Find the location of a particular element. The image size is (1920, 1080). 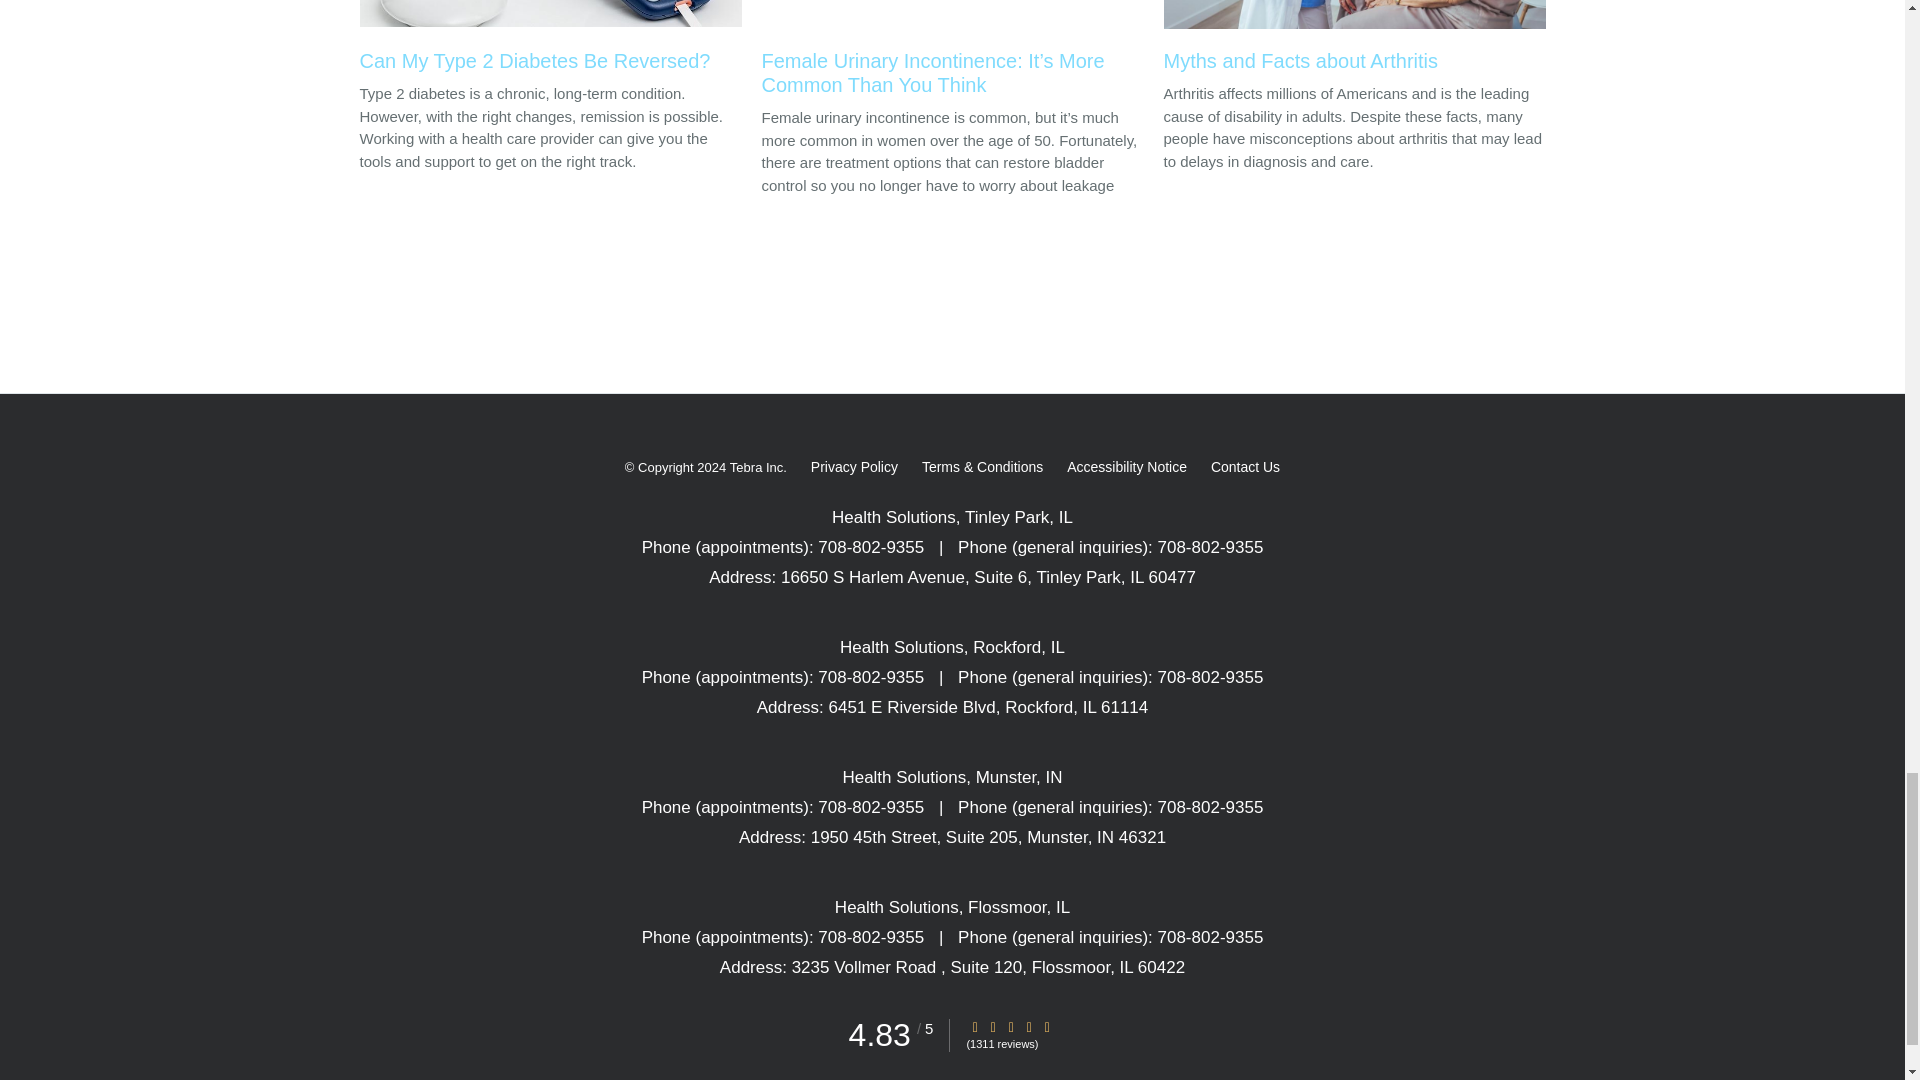

Tebra Inc is located at coordinates (756, 467).